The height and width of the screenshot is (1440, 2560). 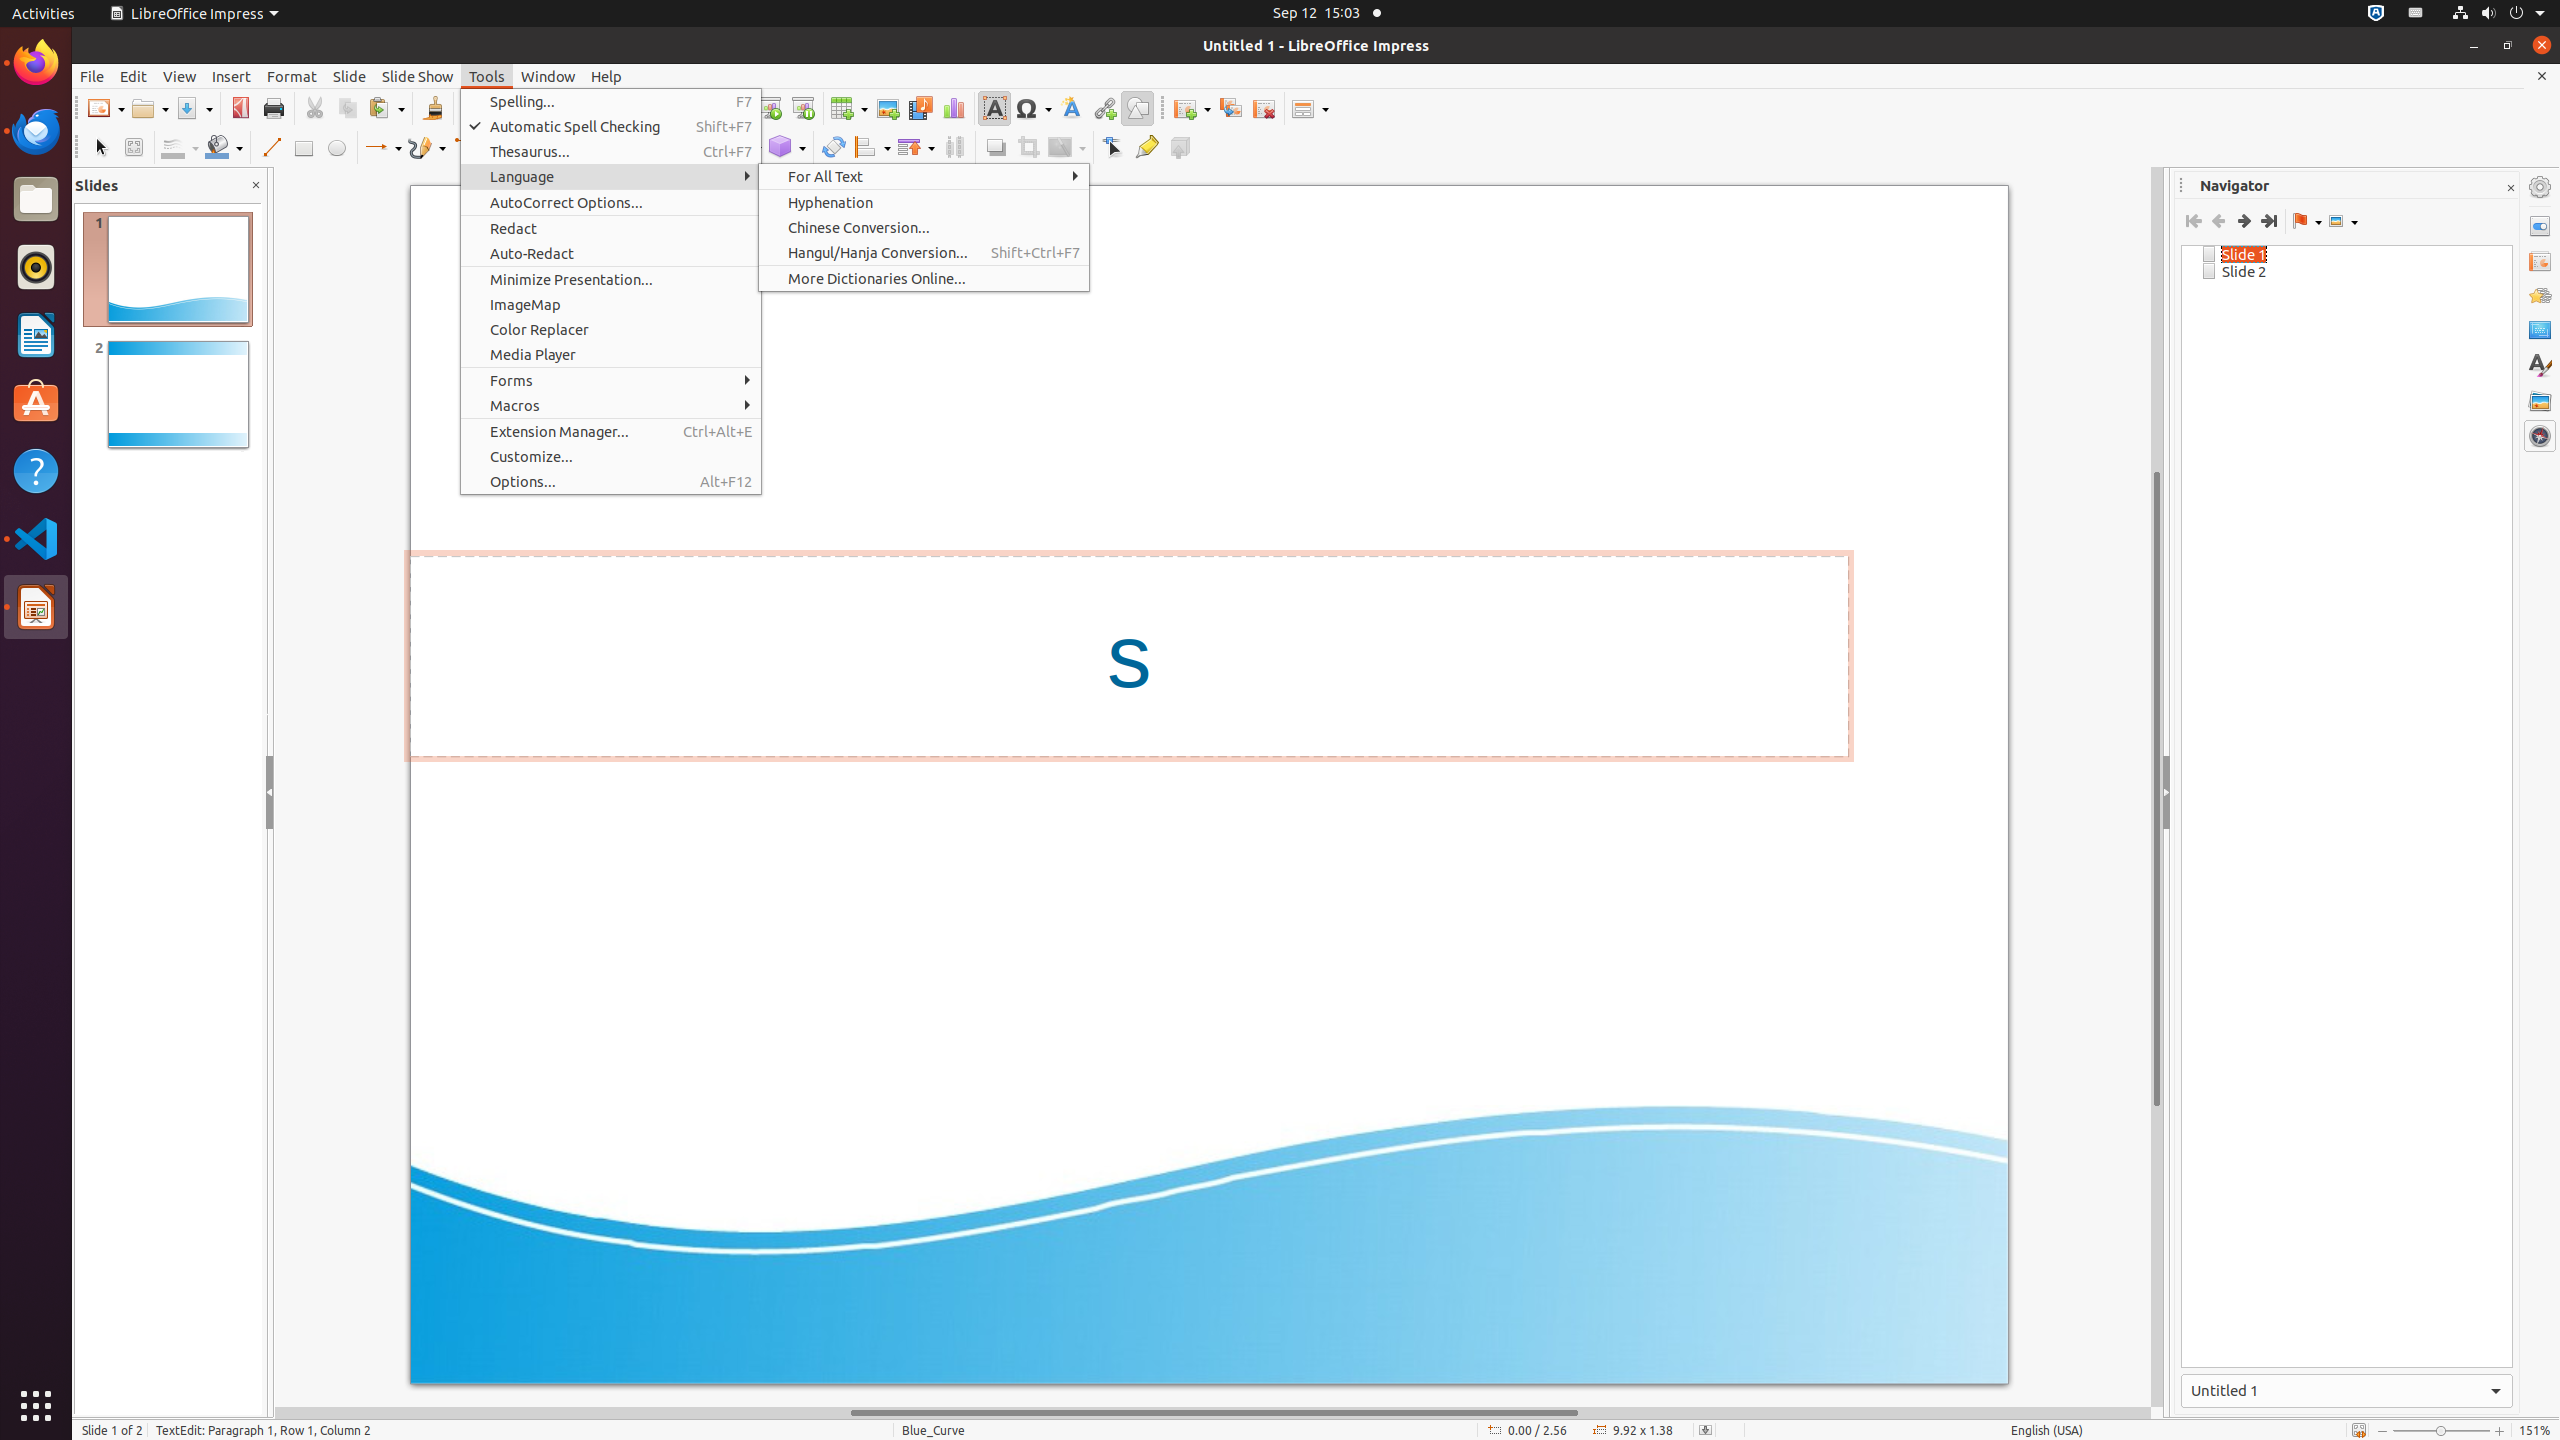 What do you see at coordinates (180, 148) in the screenshot?
I see `Line Color` at bounding box center [180, 148].